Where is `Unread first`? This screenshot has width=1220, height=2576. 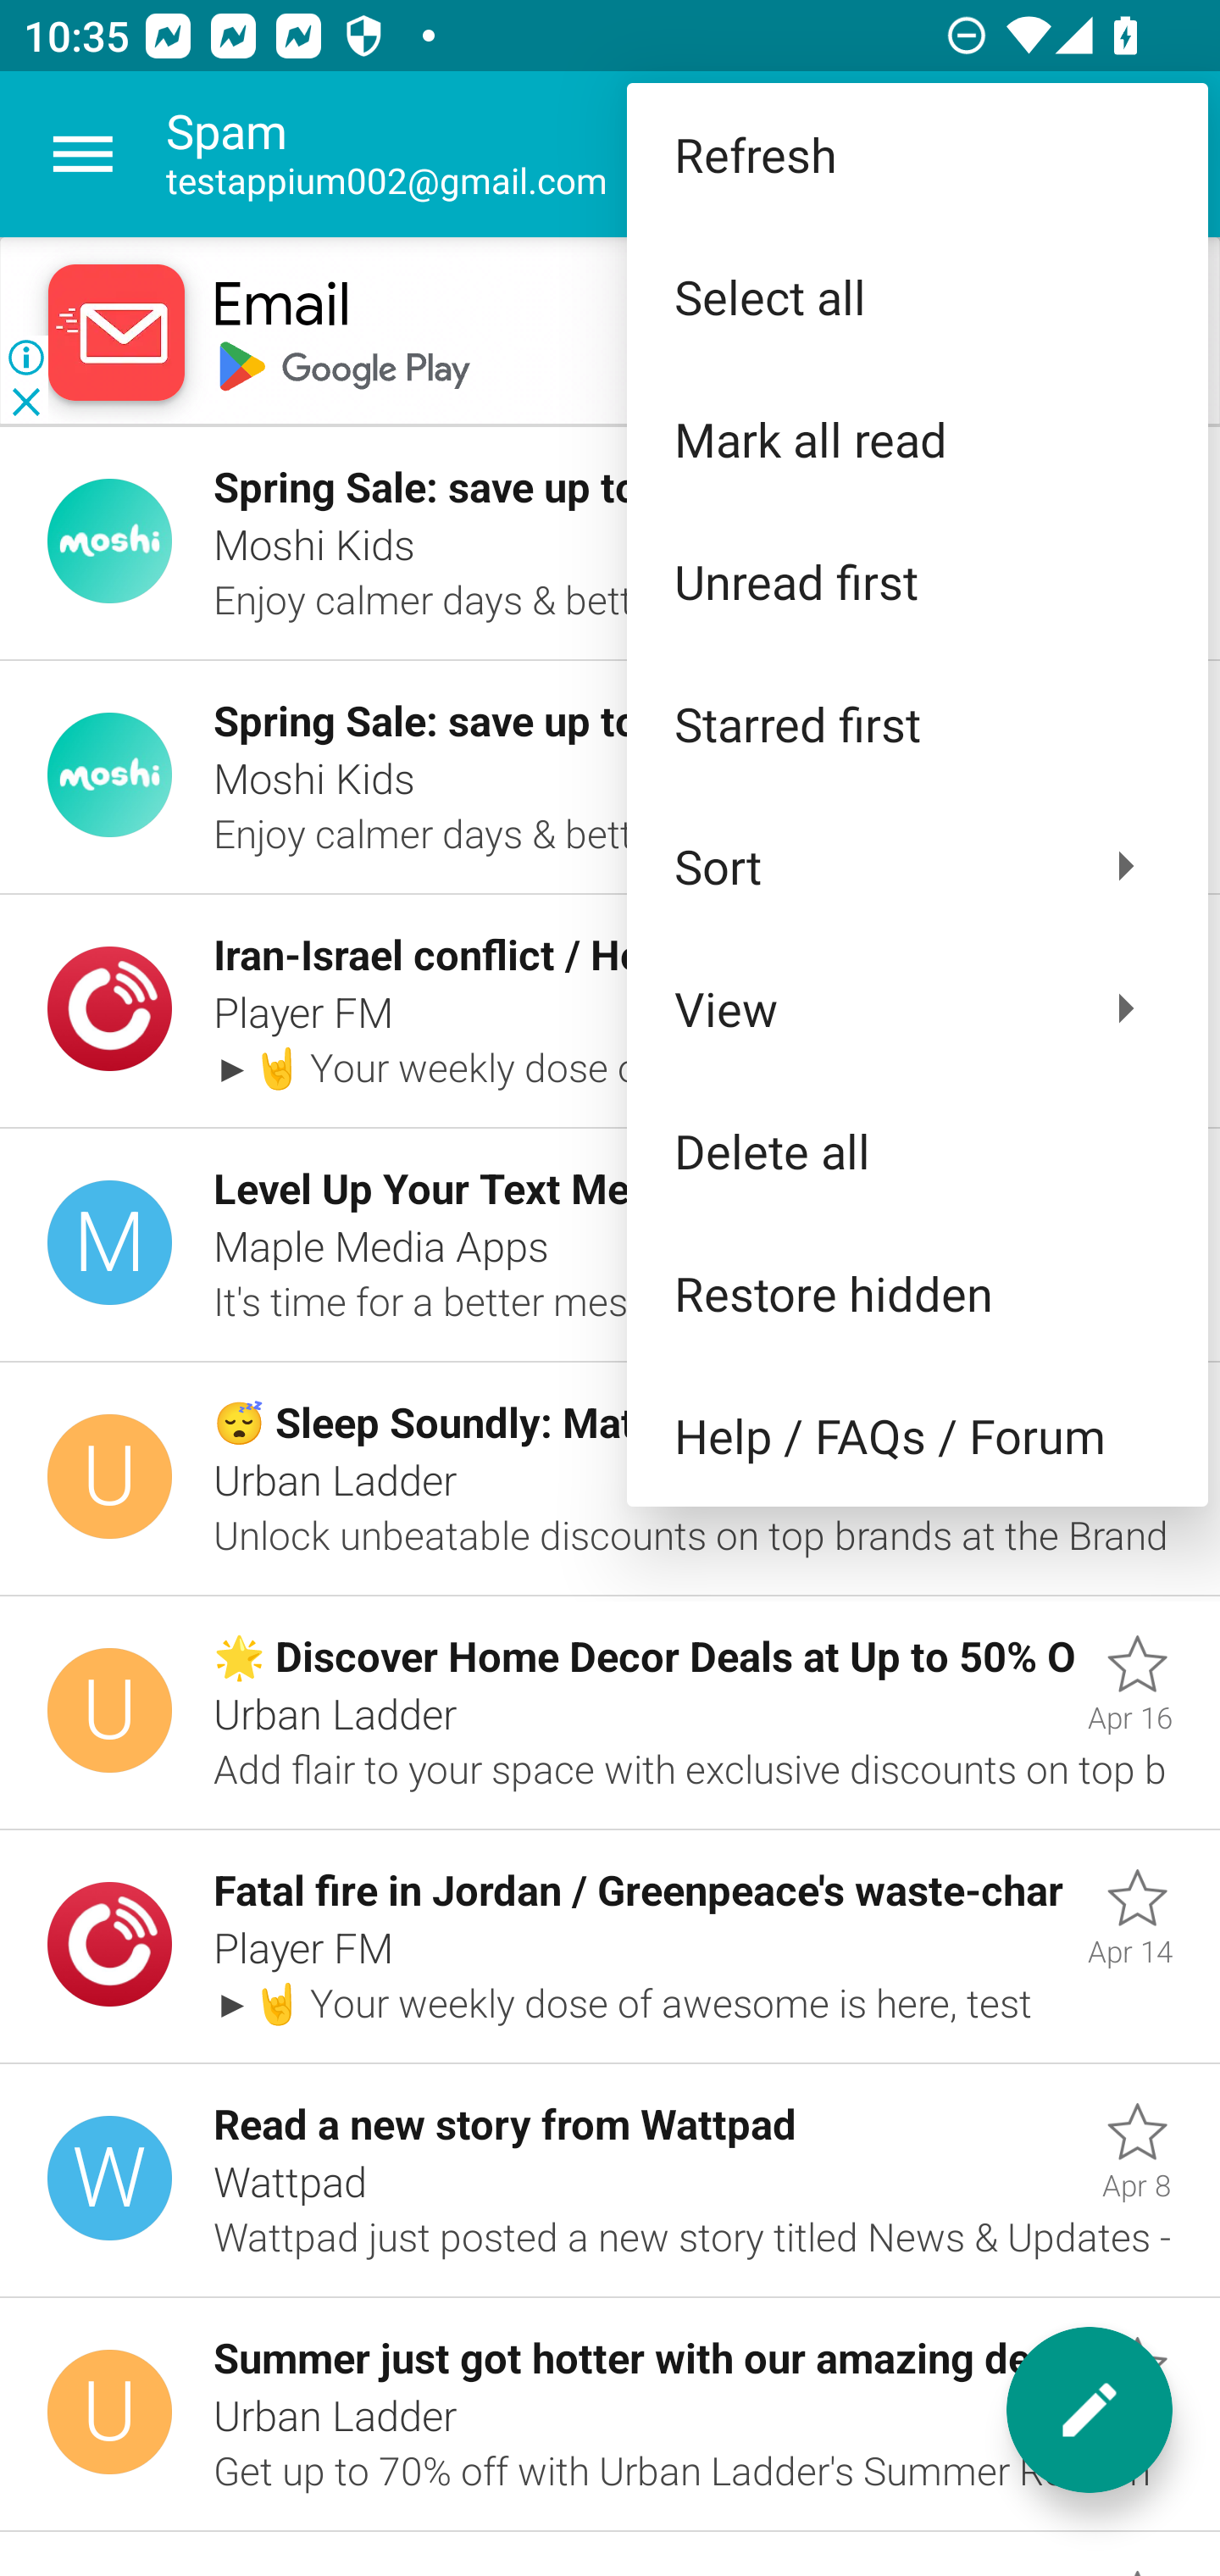
Unread first is located at coordinates (917, 580).